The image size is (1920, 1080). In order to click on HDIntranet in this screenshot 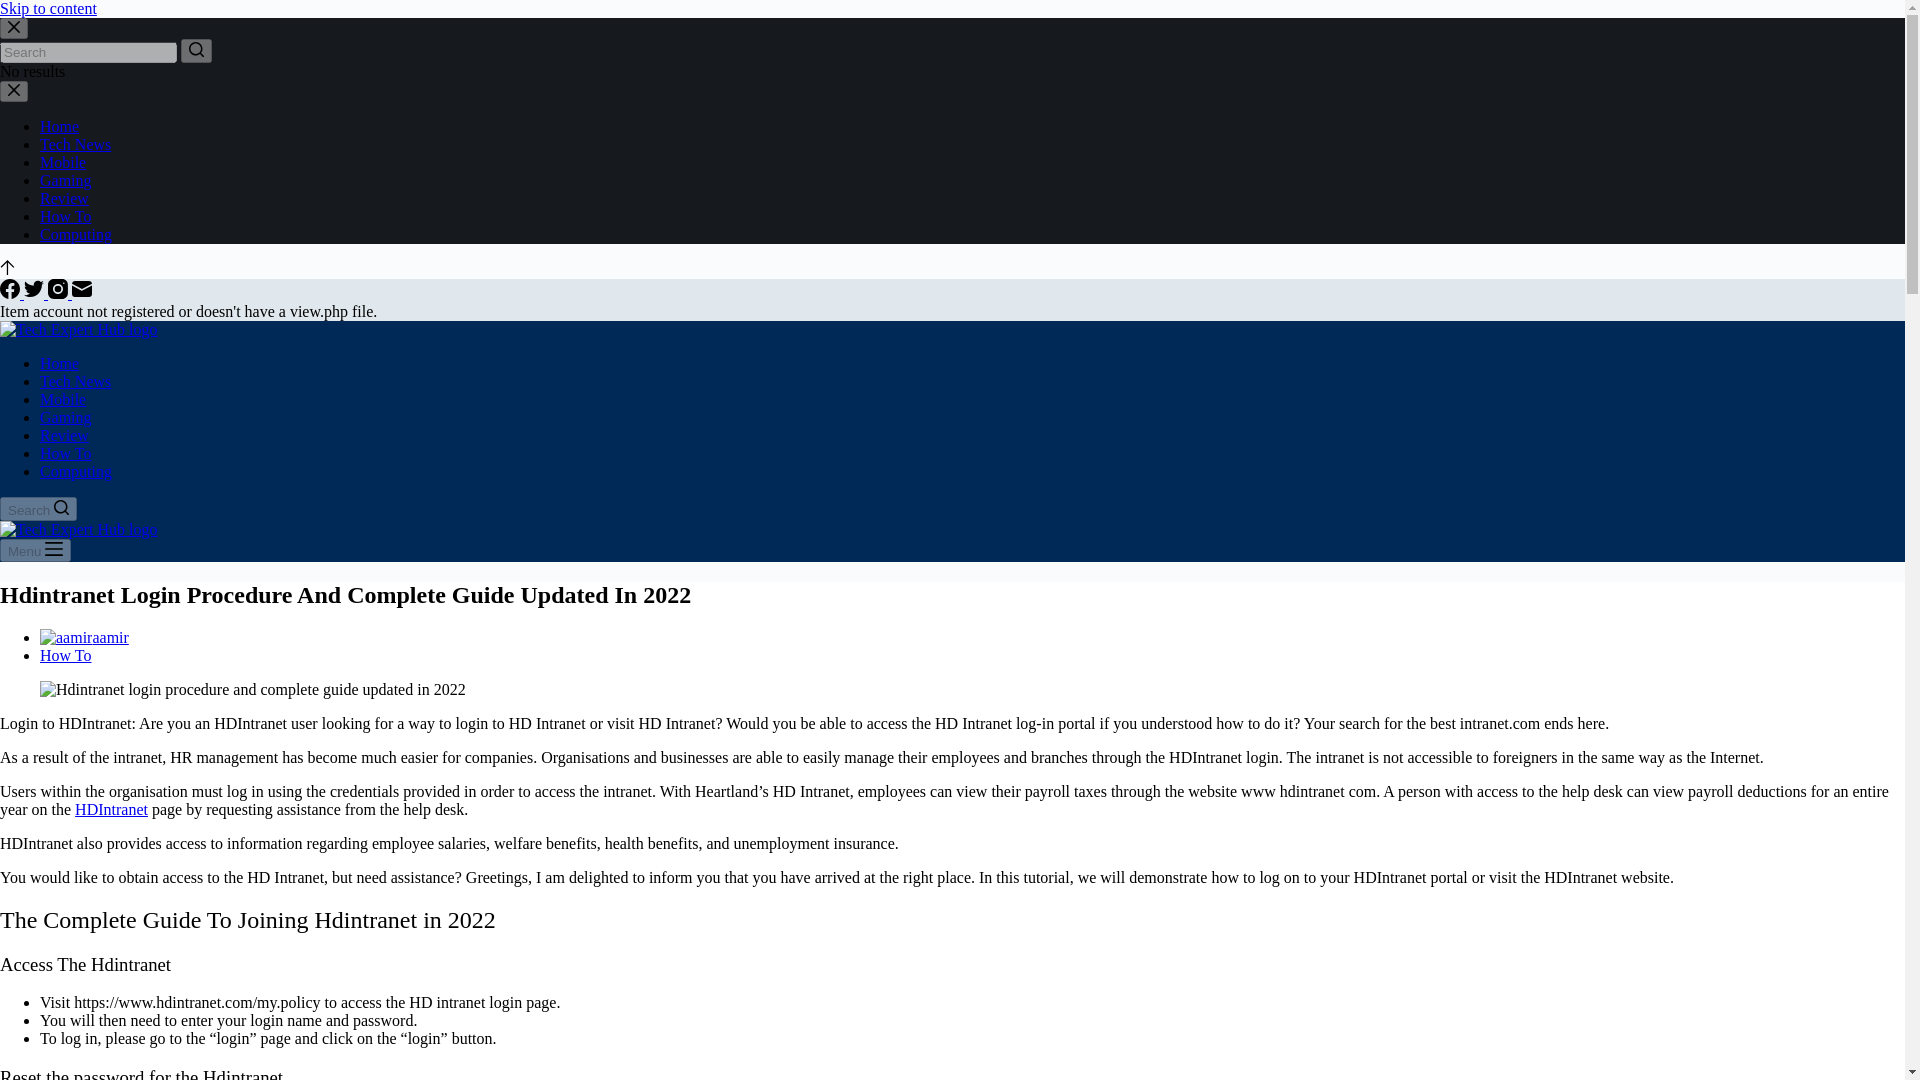, I will do `click(110, 809)`.